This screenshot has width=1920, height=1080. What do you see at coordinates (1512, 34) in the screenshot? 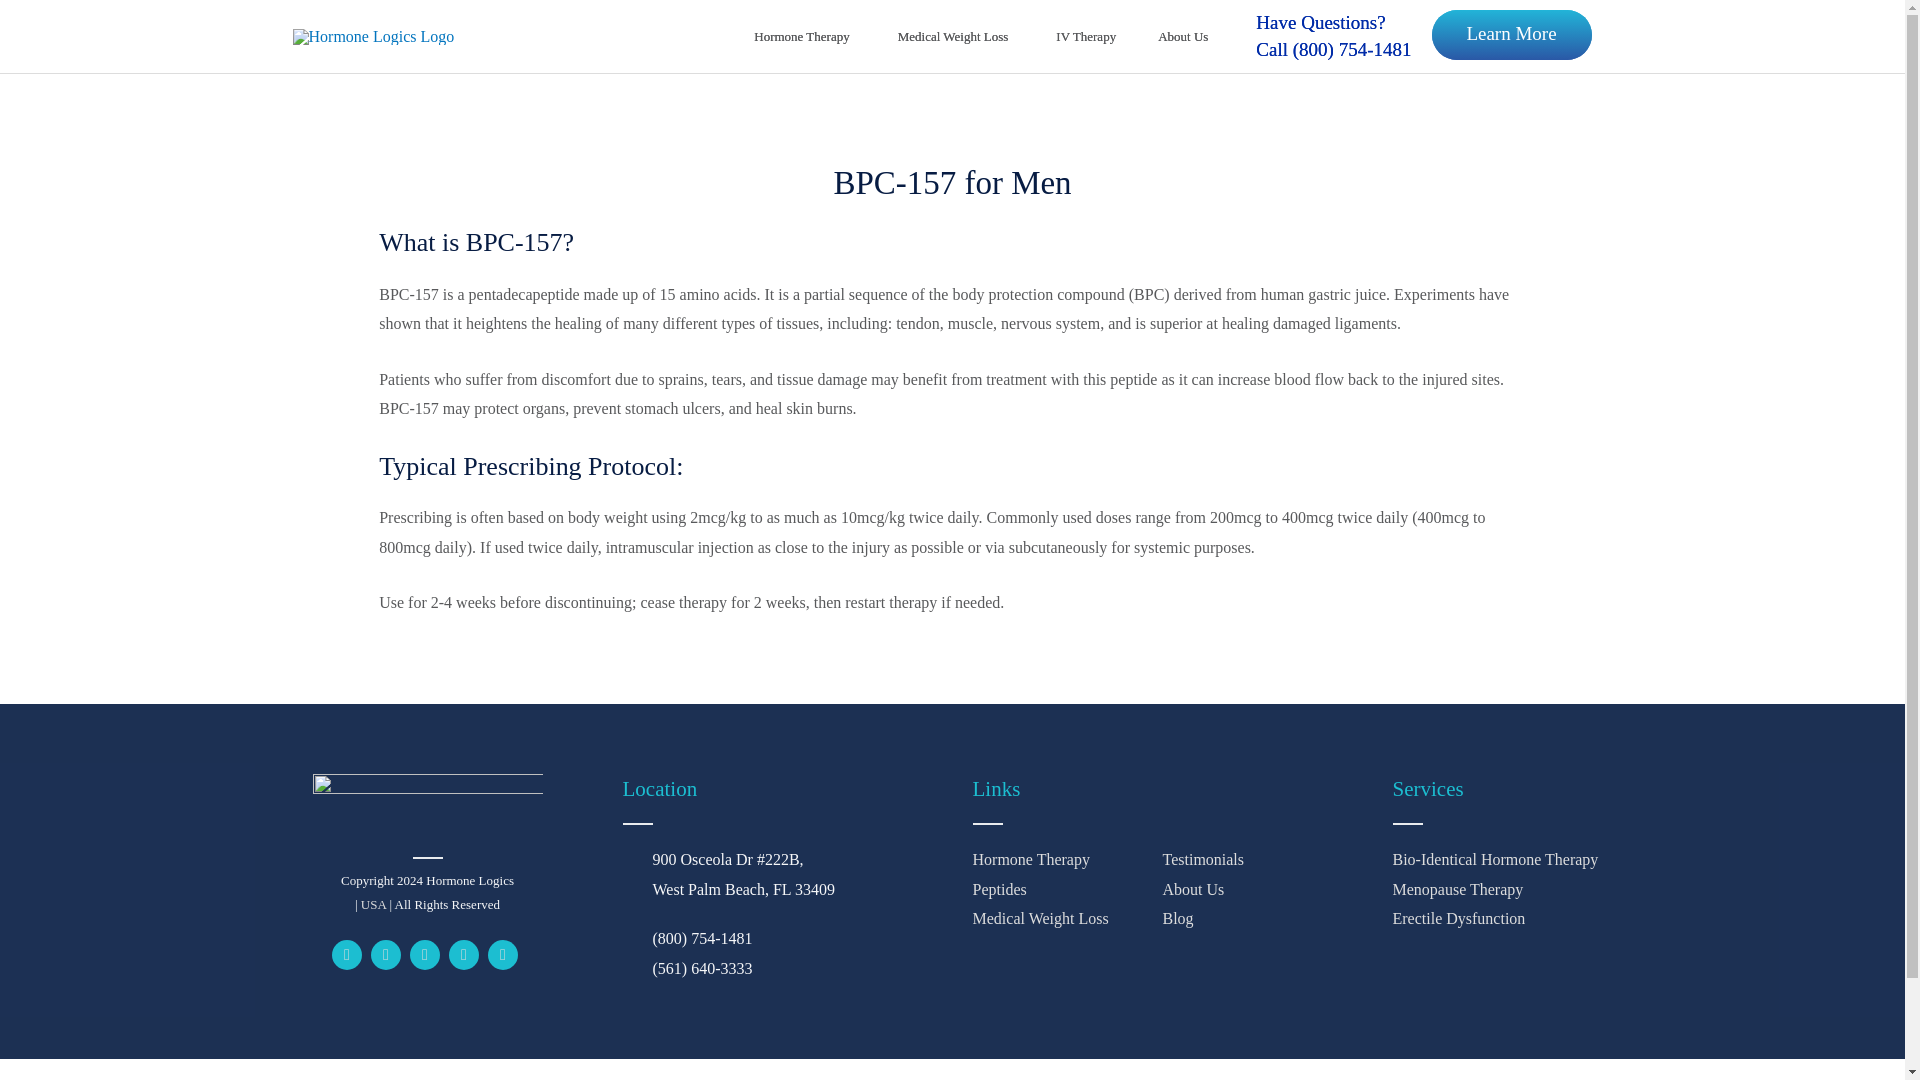
I see `Learn More` at bounding box center [1512, 34].